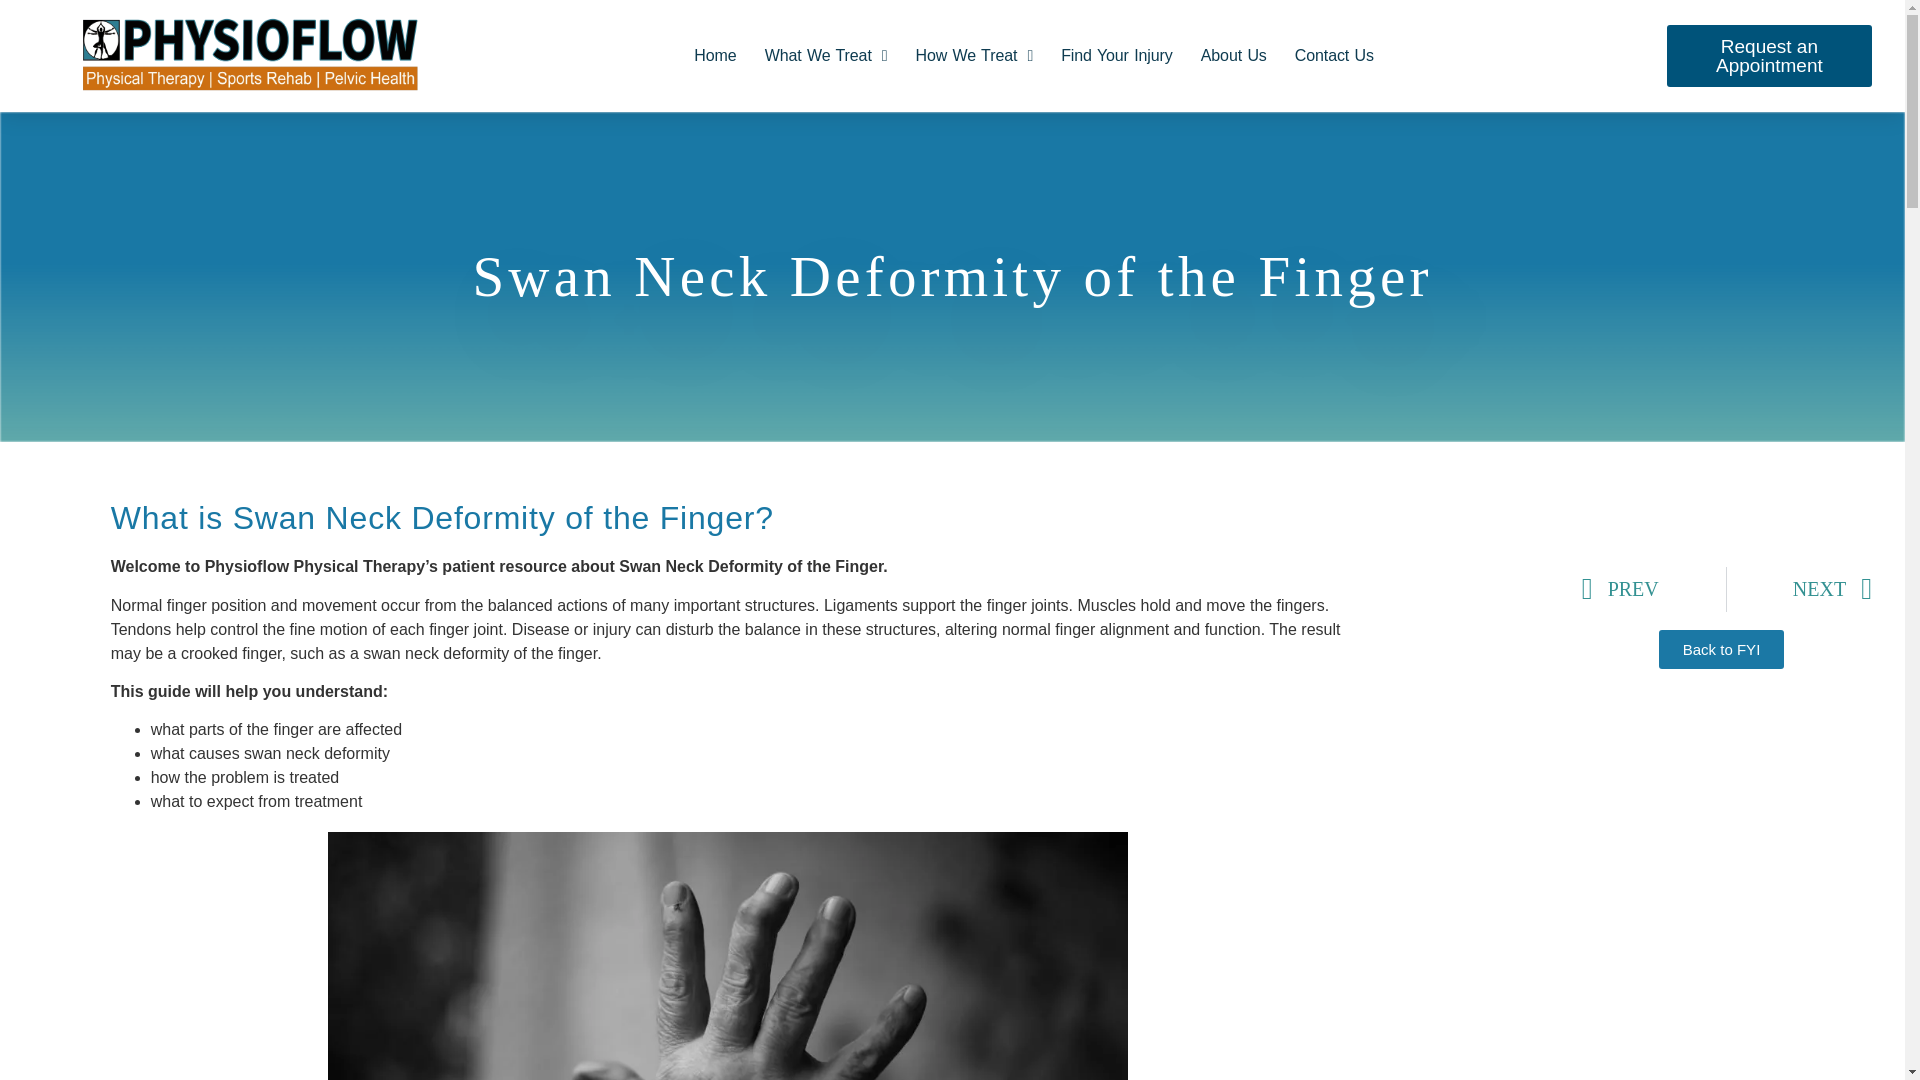 Image resolution: width=1920 pixels, height=1080 pixels. I want to click on Contact Us, so click(1334, 56).